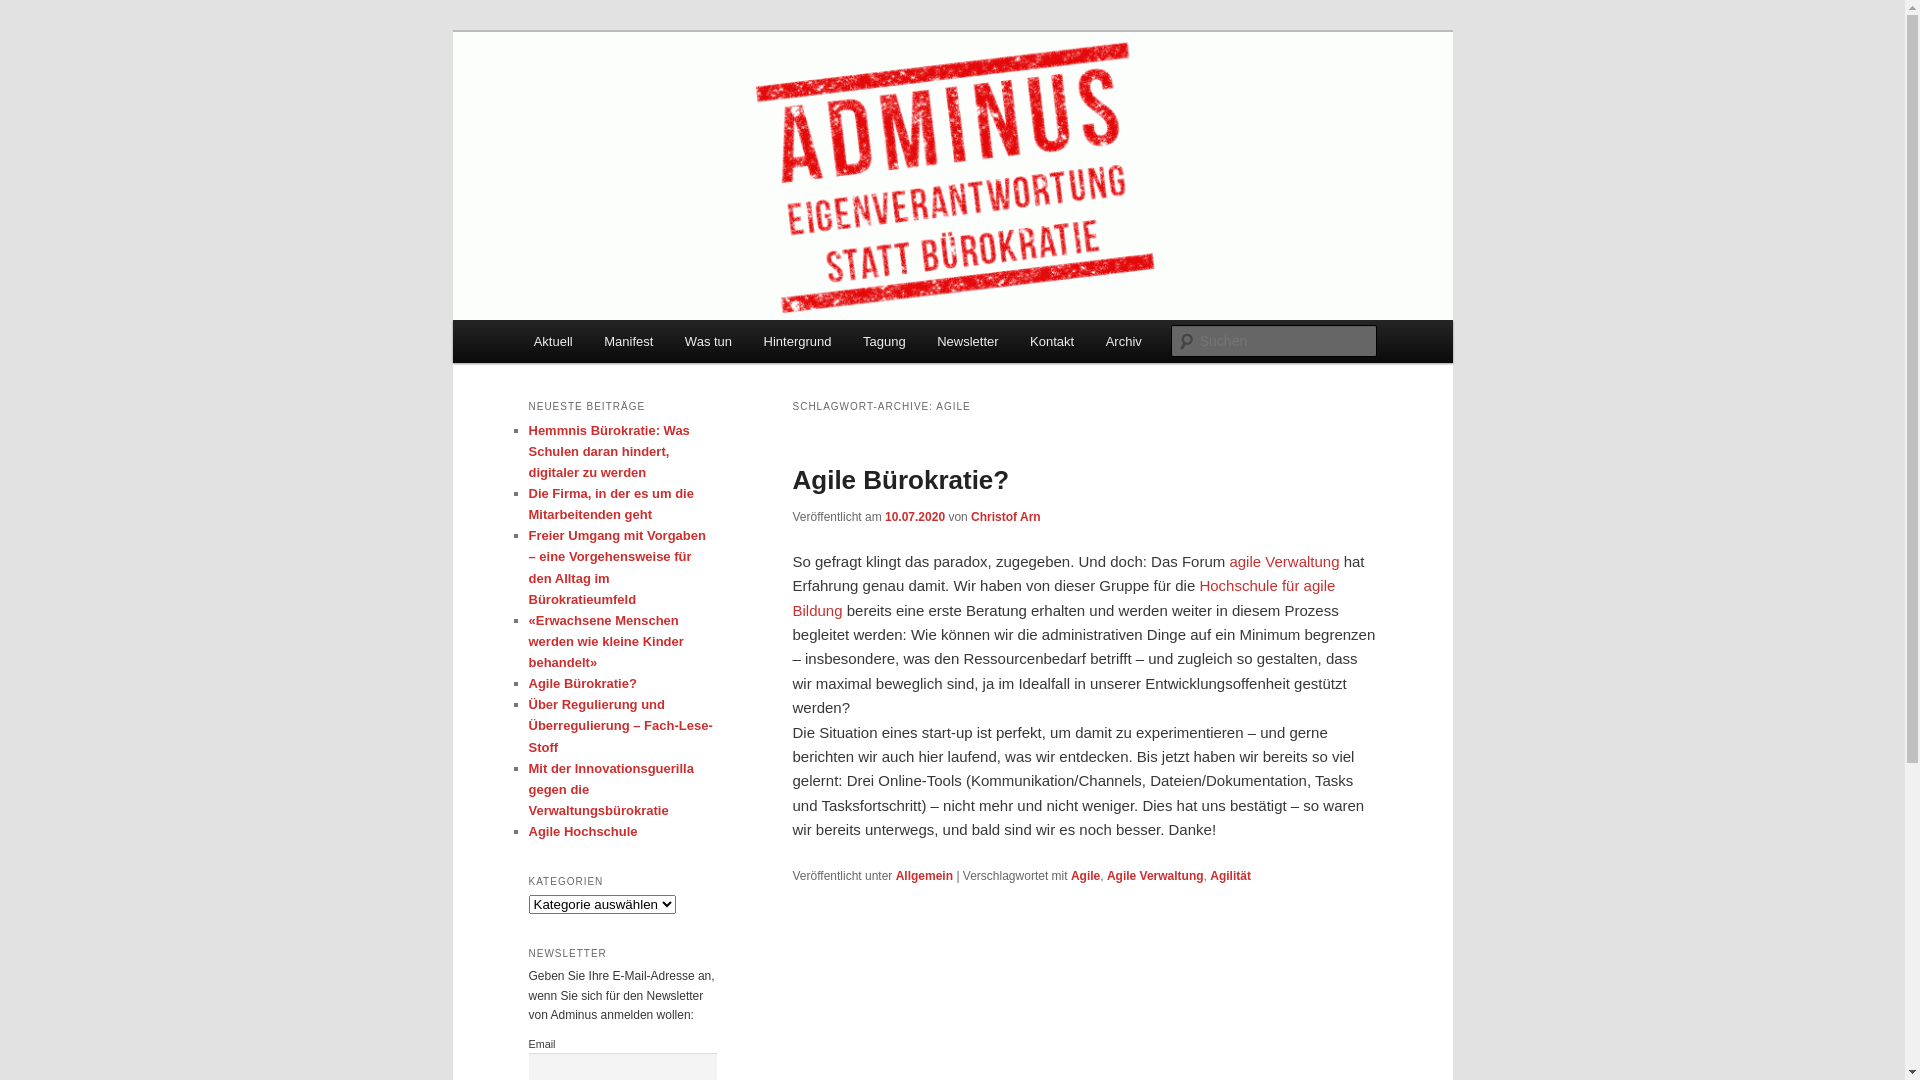  I want to click on Hintergrund, so click(798, 342).